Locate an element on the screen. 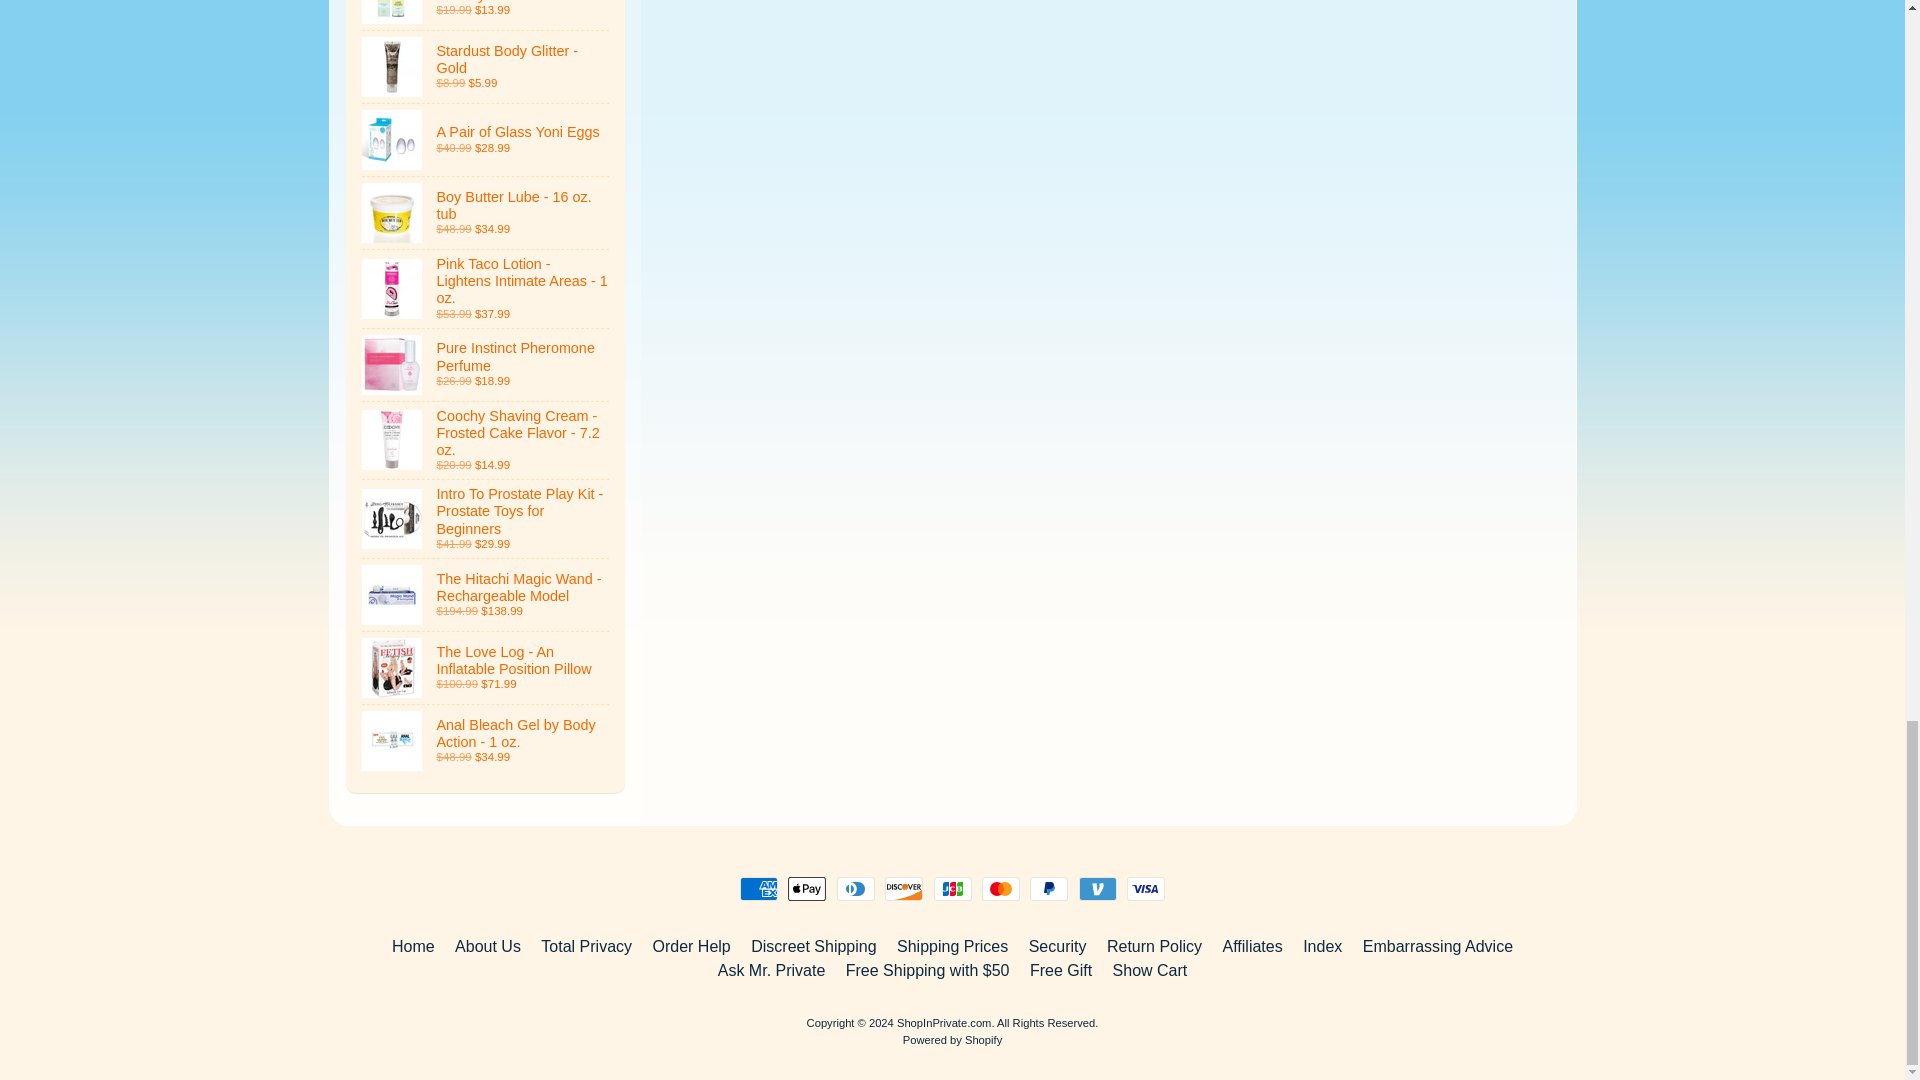  Boy Butter Lube - 16 oz. tub is located at coordinates (486, 213).